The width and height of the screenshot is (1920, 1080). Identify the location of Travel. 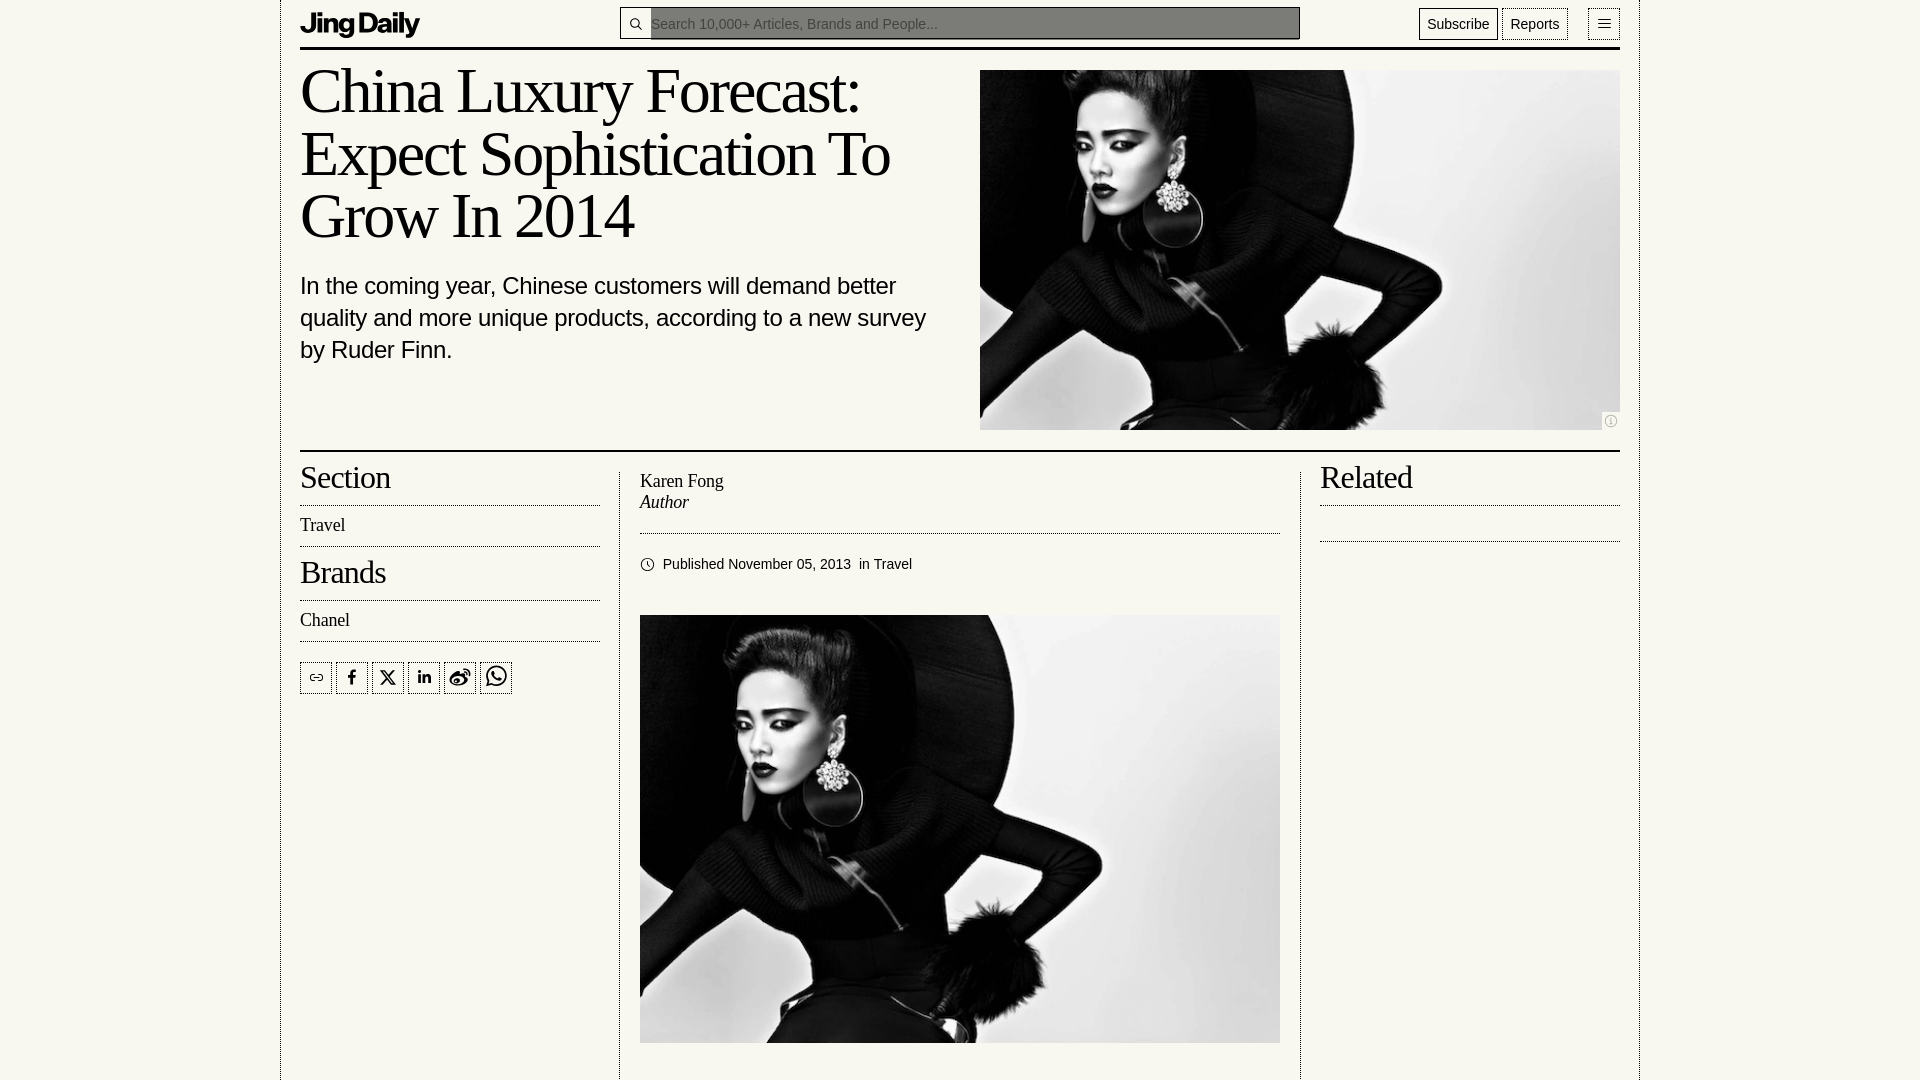
(449, 526).